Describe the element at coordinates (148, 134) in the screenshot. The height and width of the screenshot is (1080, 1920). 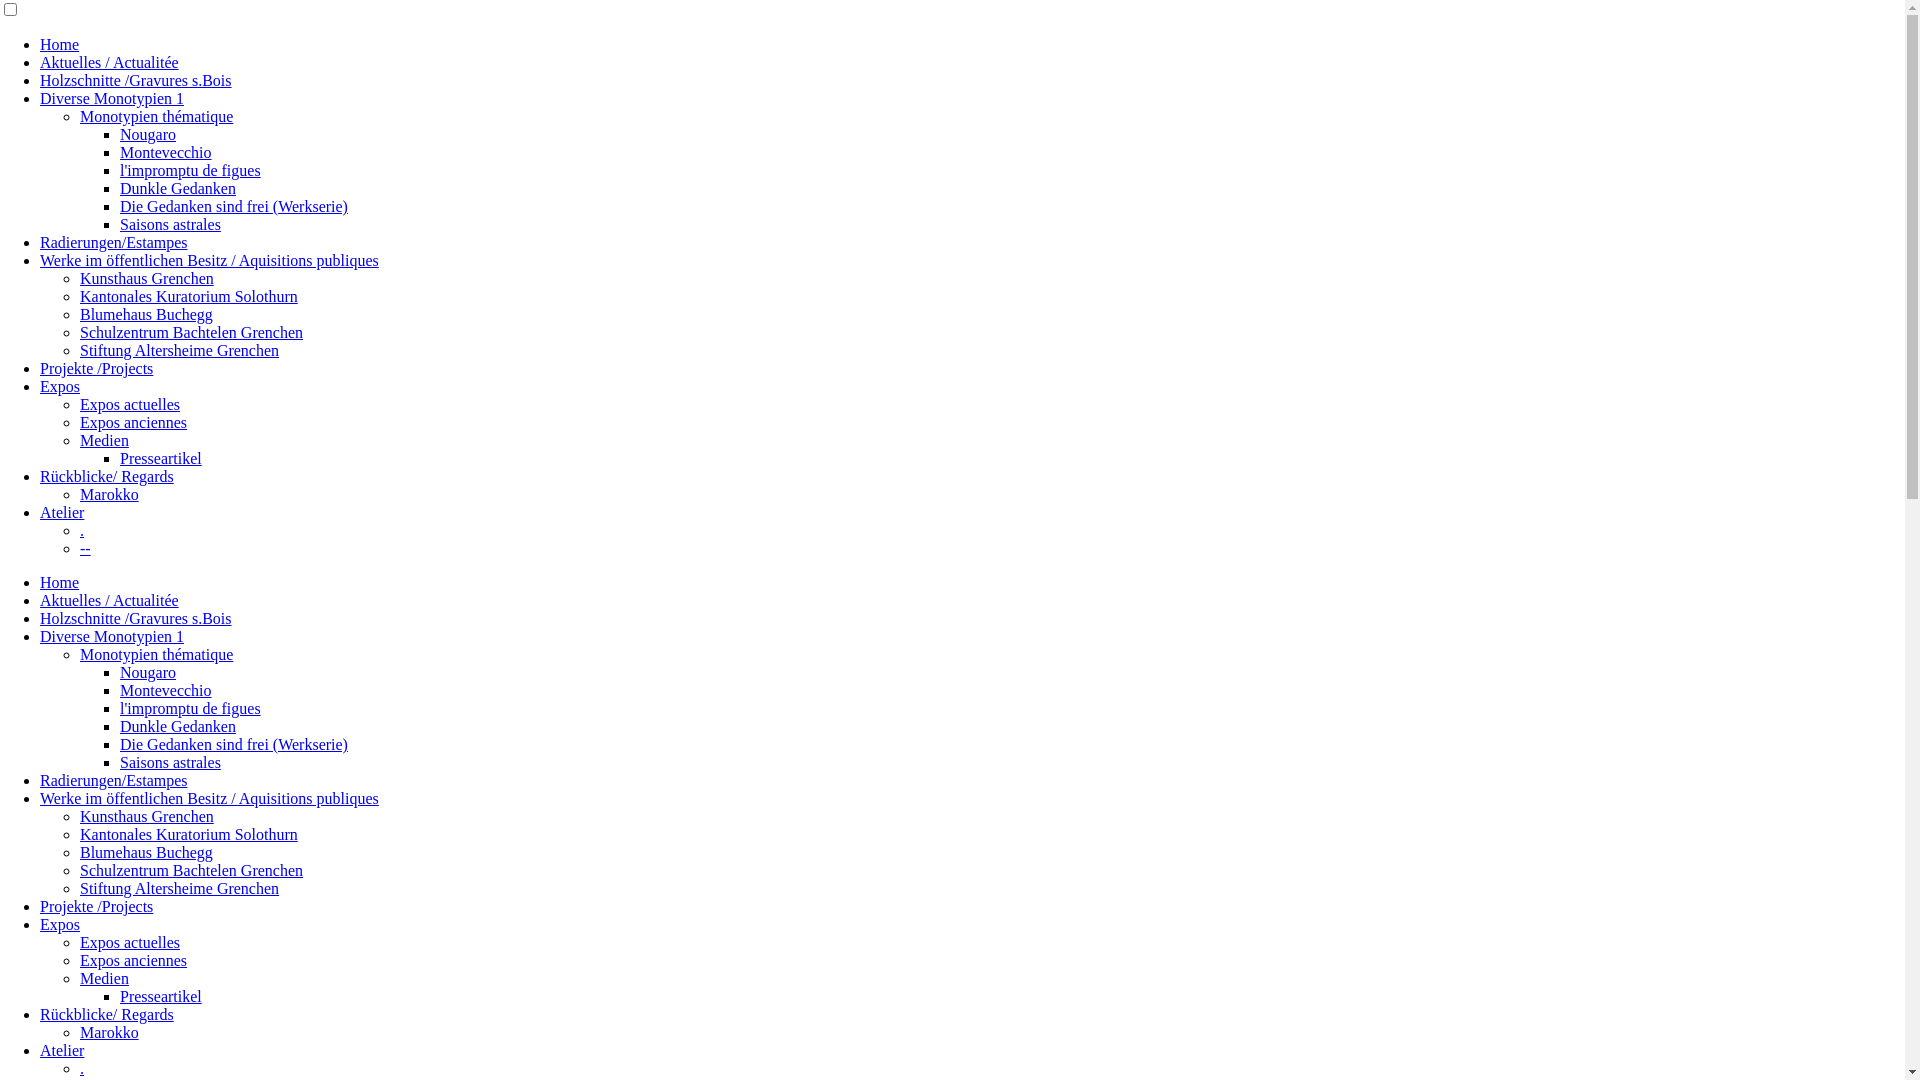
I see `Nougaro` at that location.